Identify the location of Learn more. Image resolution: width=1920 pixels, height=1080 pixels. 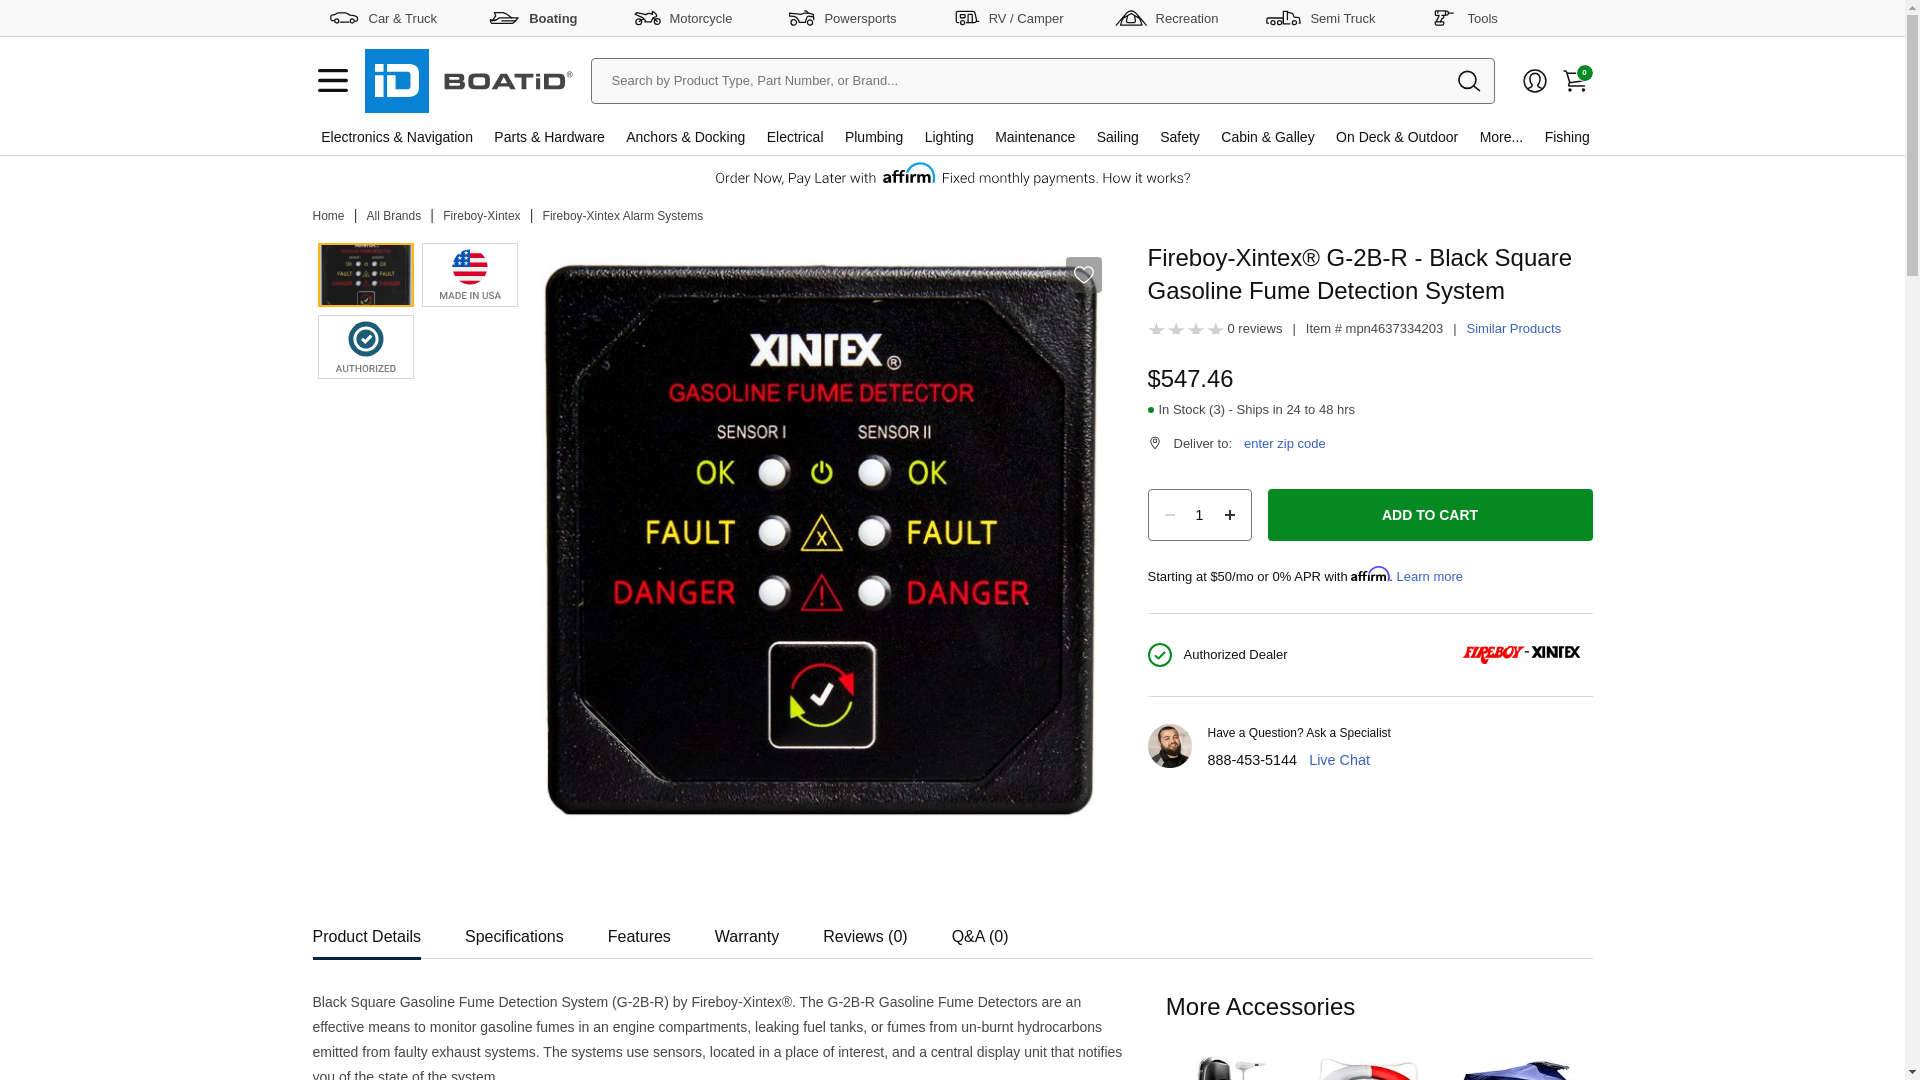
(1430, 576).